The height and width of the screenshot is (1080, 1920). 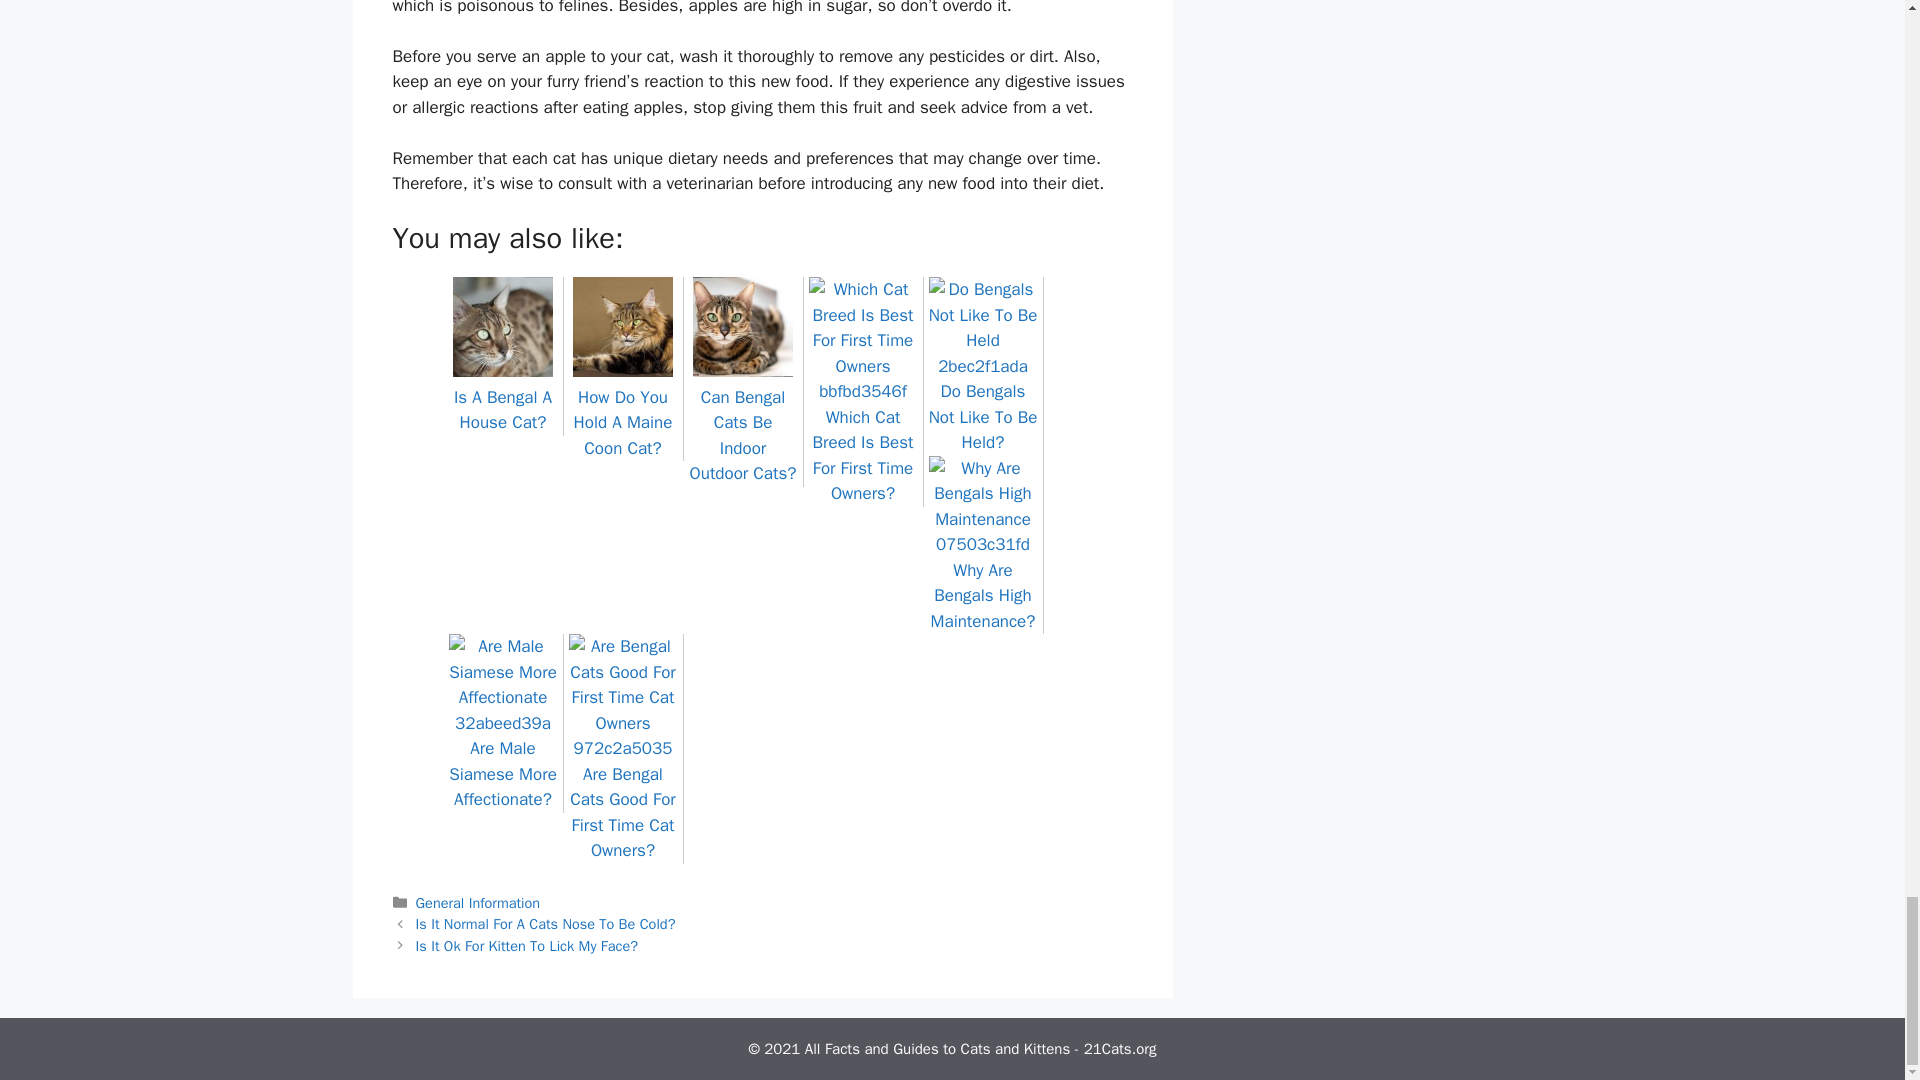 What do you see at coordinates (982, 582) in the screenshot?
I see `Why Are Bengals High Maintenance?` at bounding box center [982, 582].